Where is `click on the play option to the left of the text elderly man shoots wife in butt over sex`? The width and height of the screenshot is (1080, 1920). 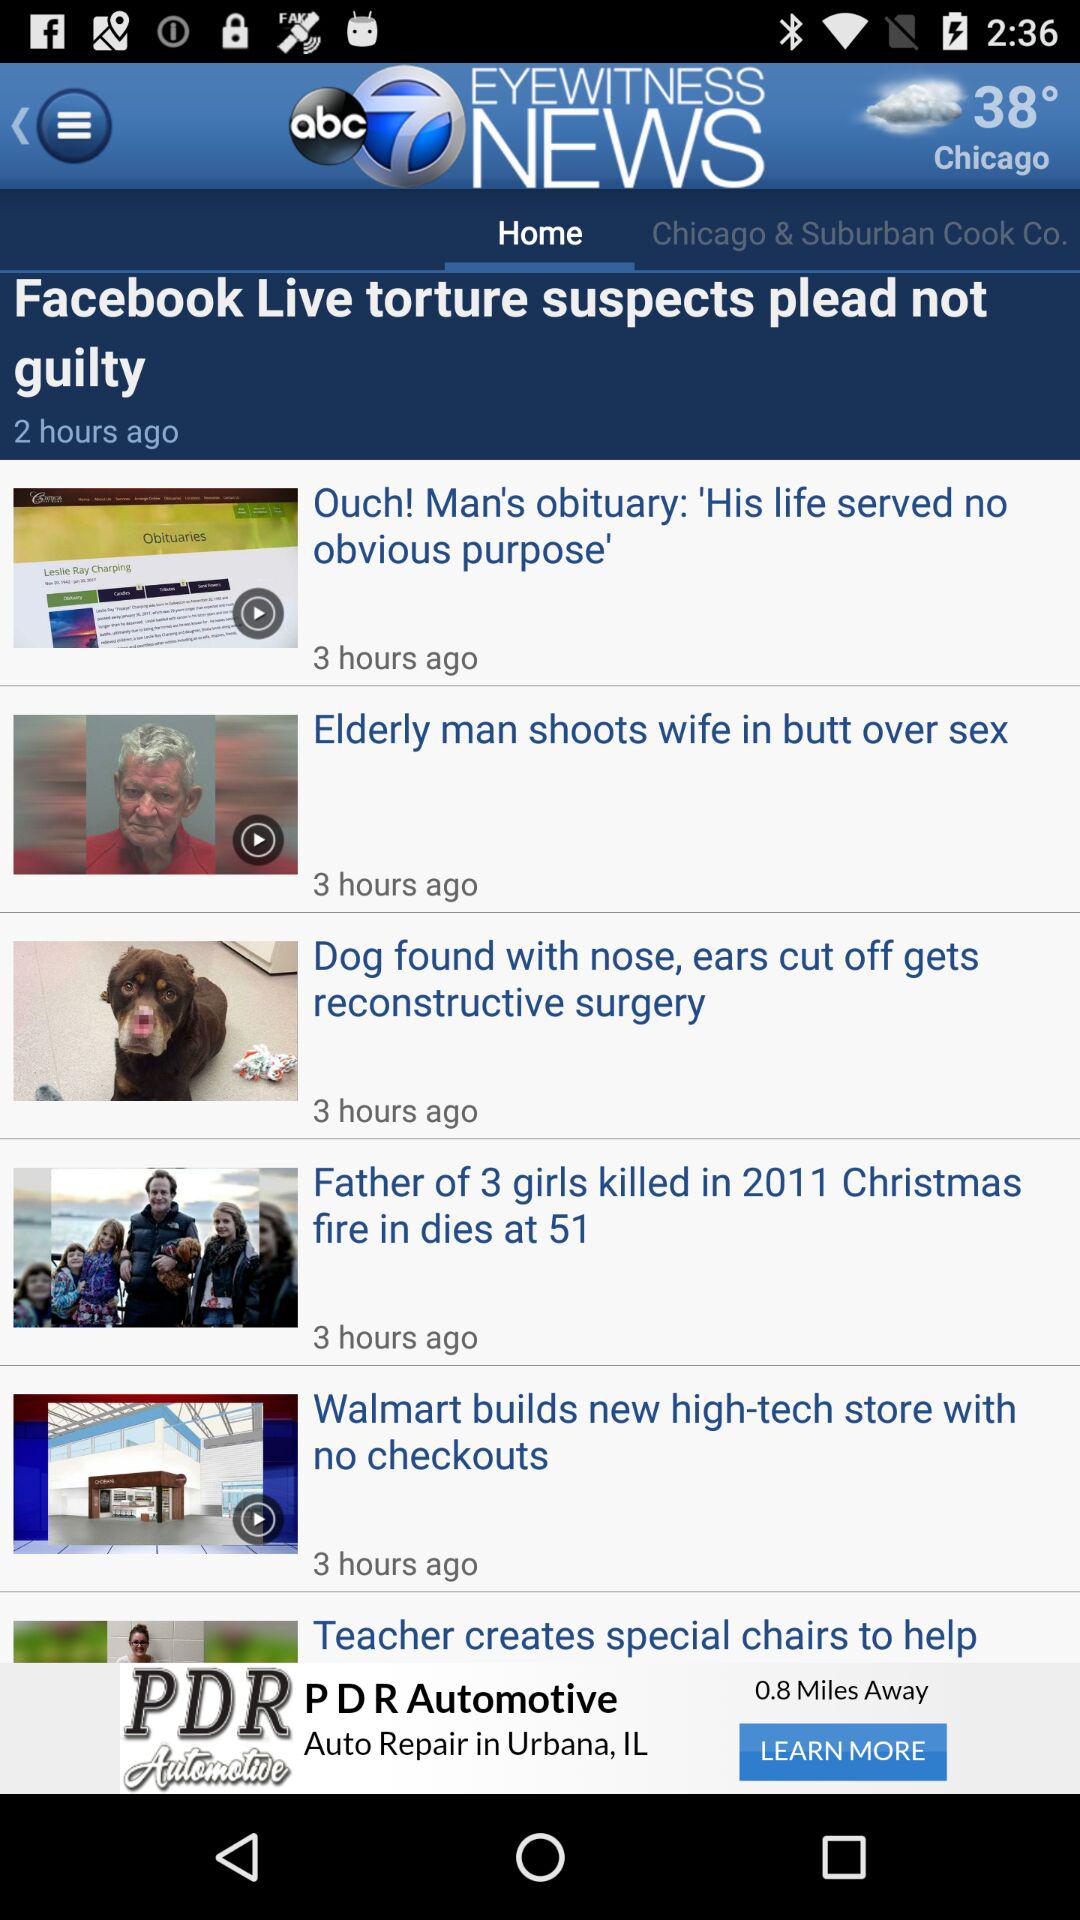 click on the play option to the left of the text elderly man shoots wife in butt over sex is located at coordinates (257, 832).